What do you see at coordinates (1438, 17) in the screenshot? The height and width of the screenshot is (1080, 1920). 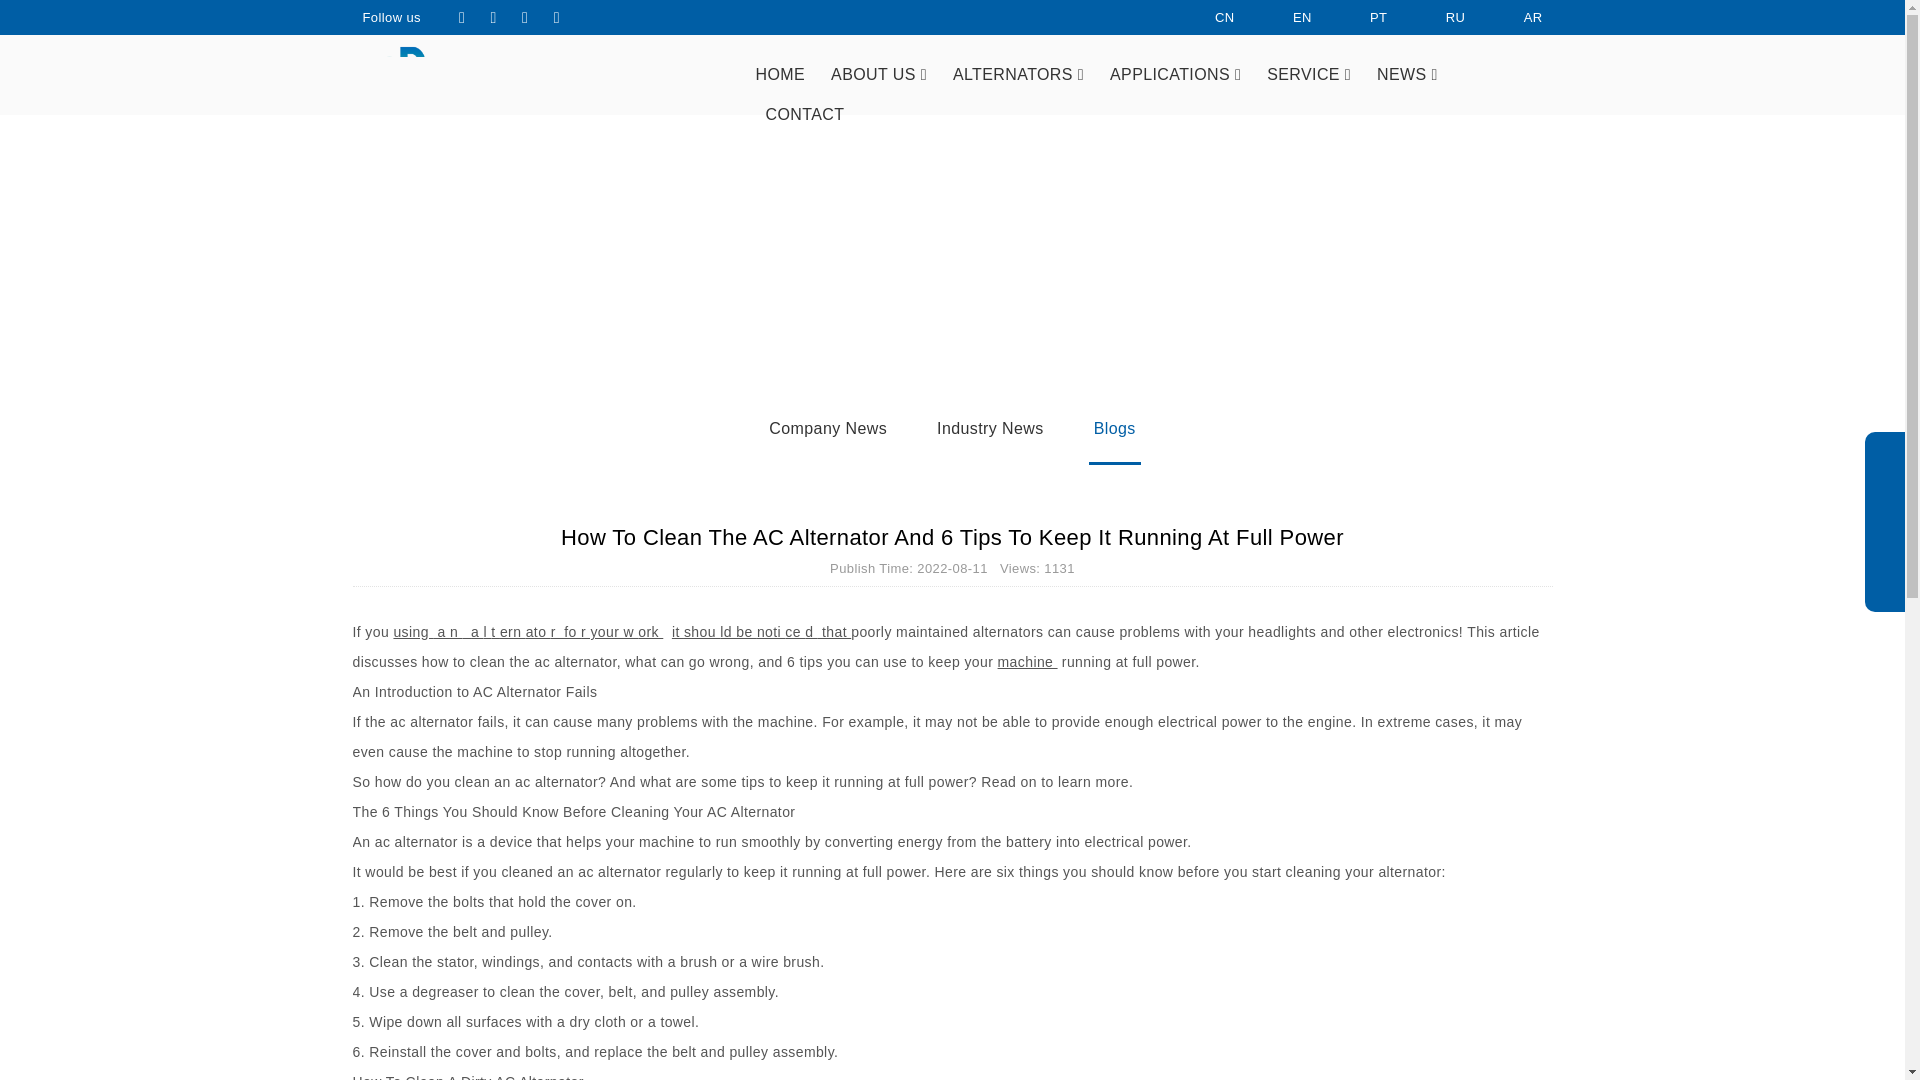 I see `RU` at bounding box center [1438, 17].